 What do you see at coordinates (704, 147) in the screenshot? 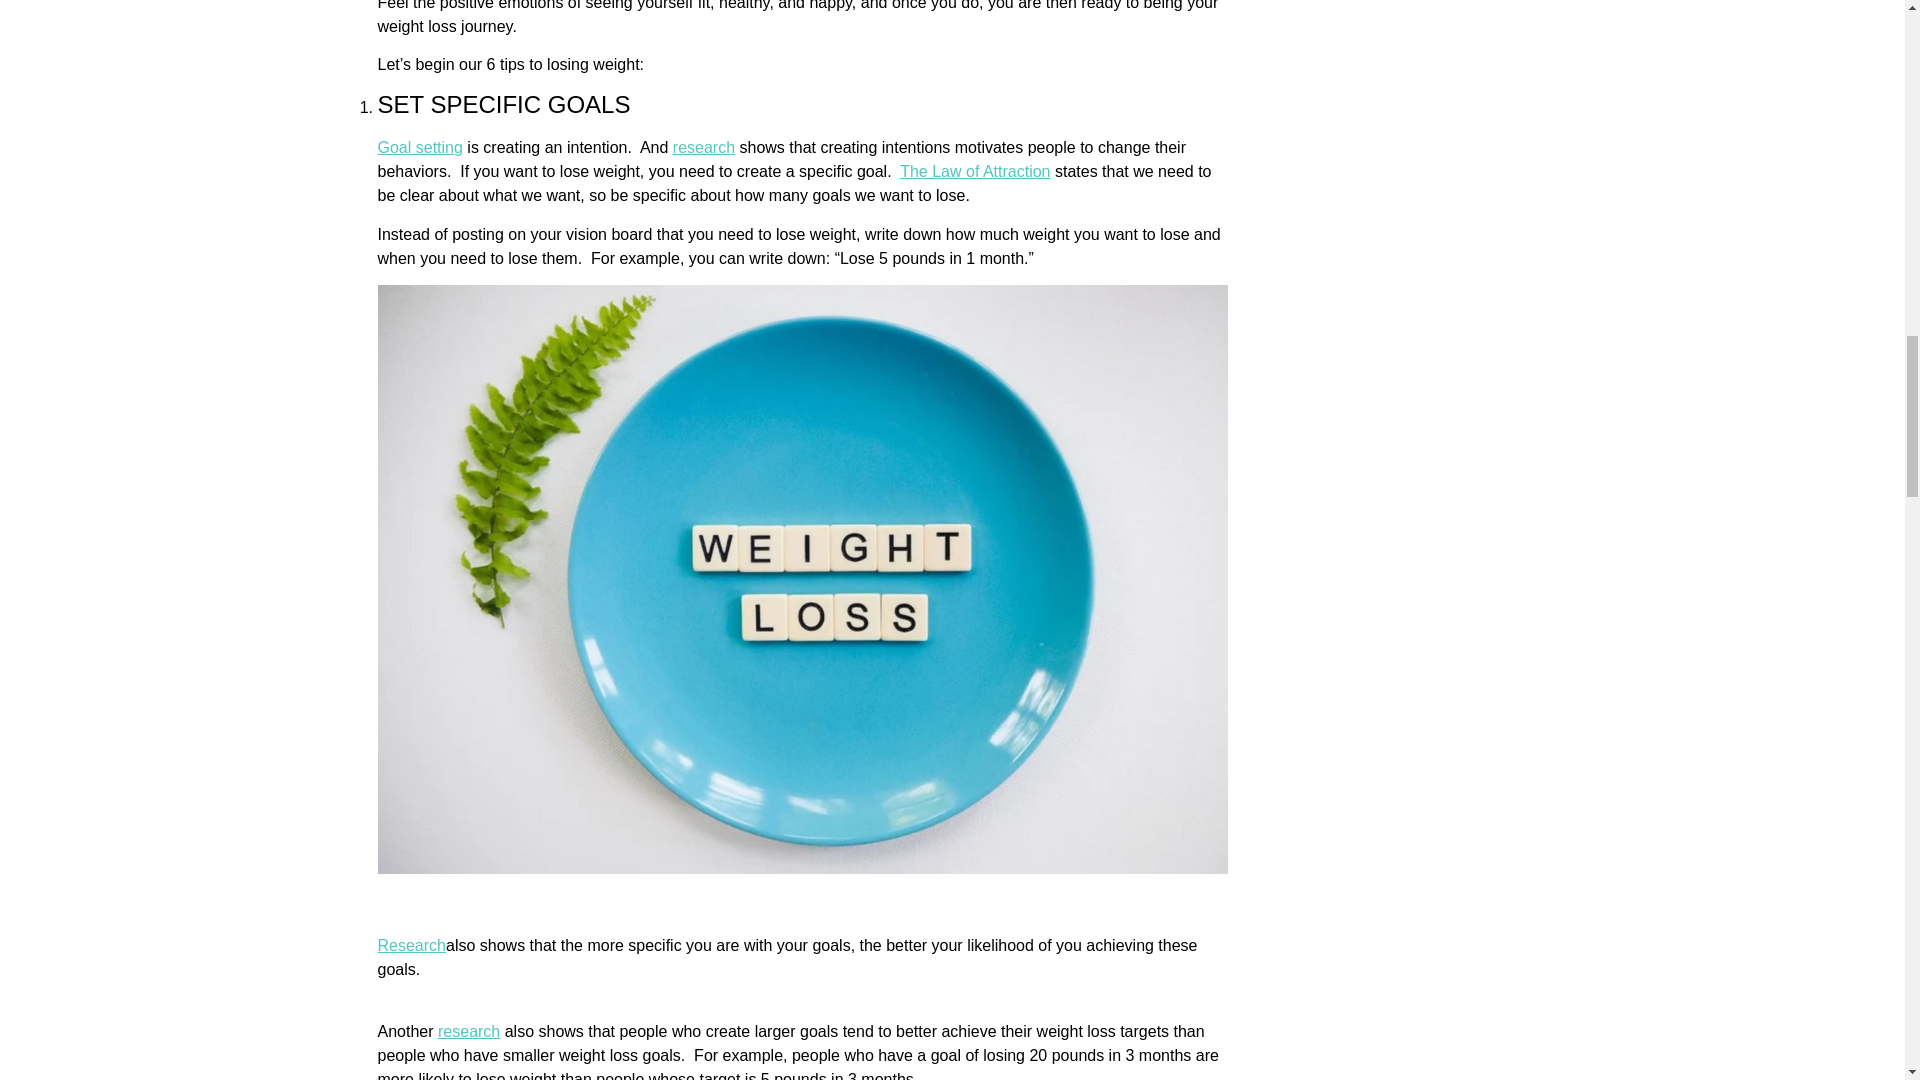
I see `research` at bounding box center [704, 147].